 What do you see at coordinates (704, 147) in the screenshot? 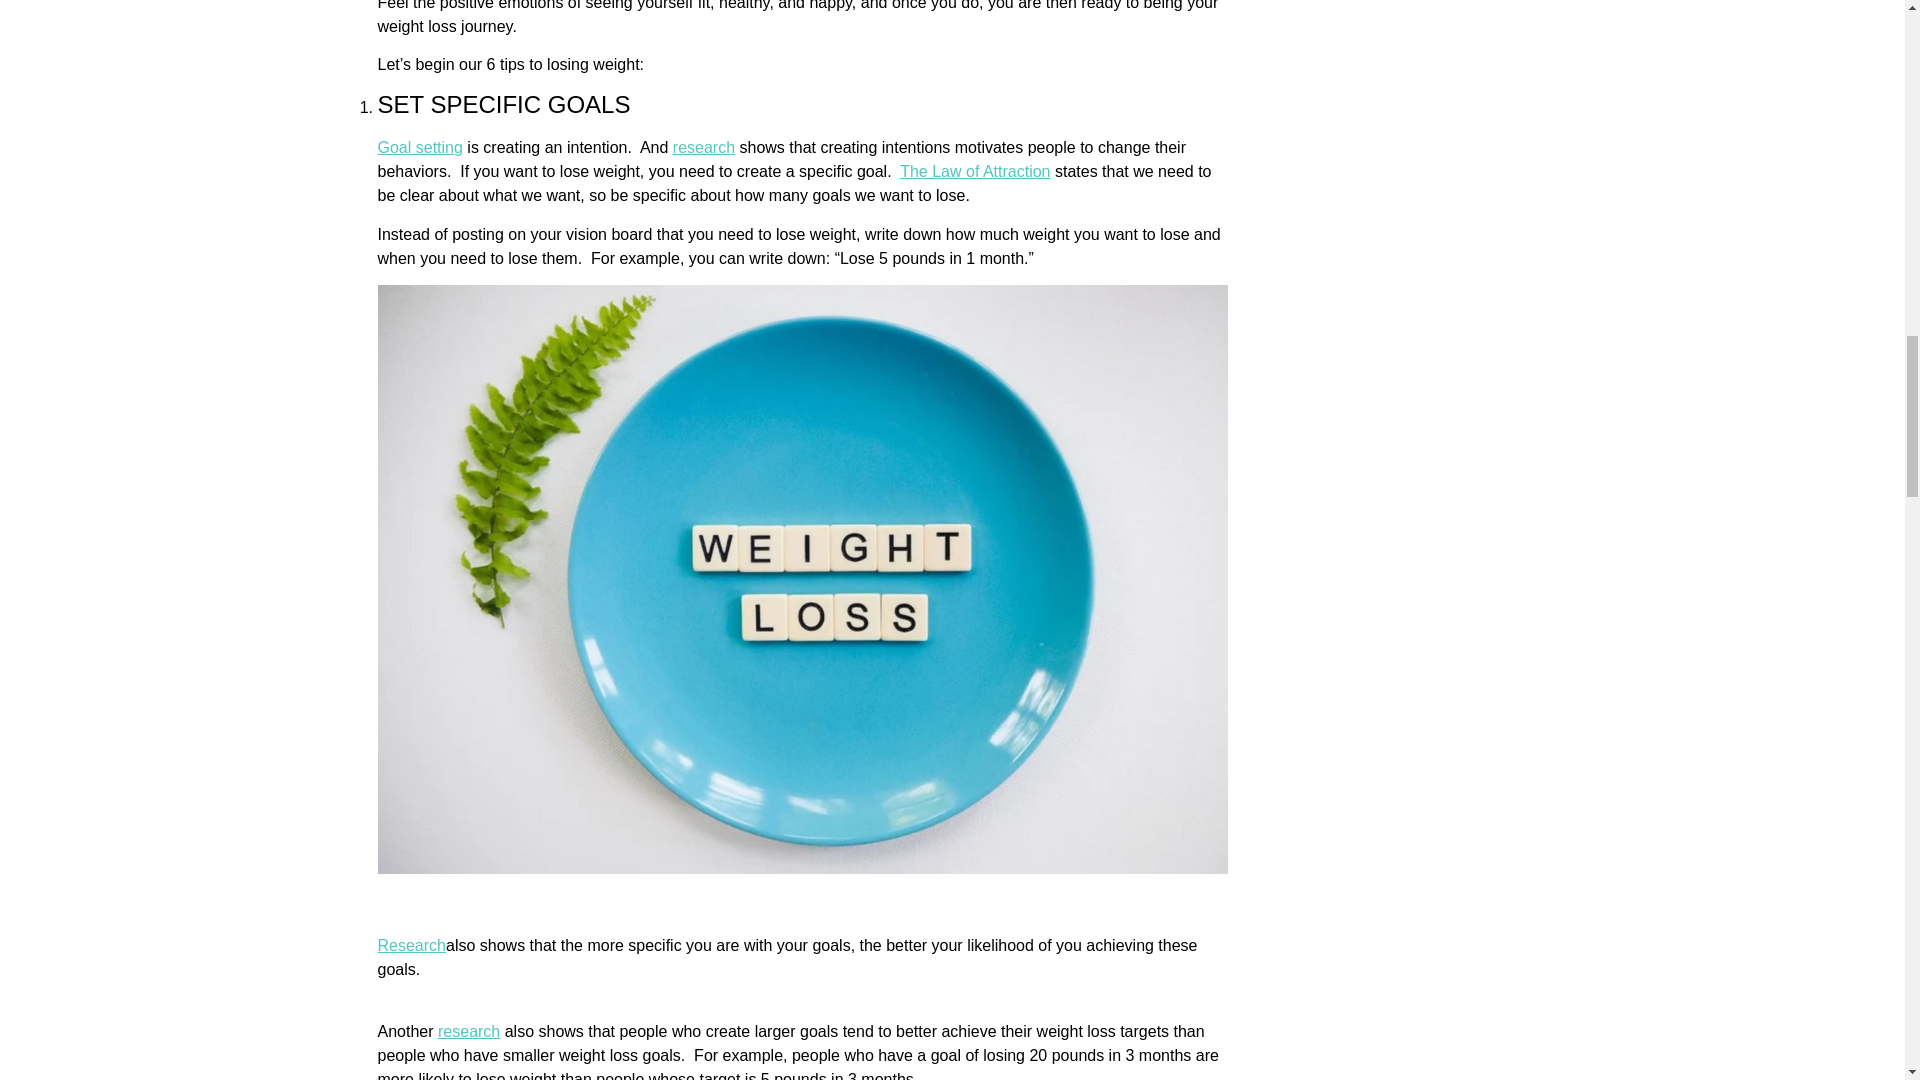
I see `research` at bounding box center [704, 147].